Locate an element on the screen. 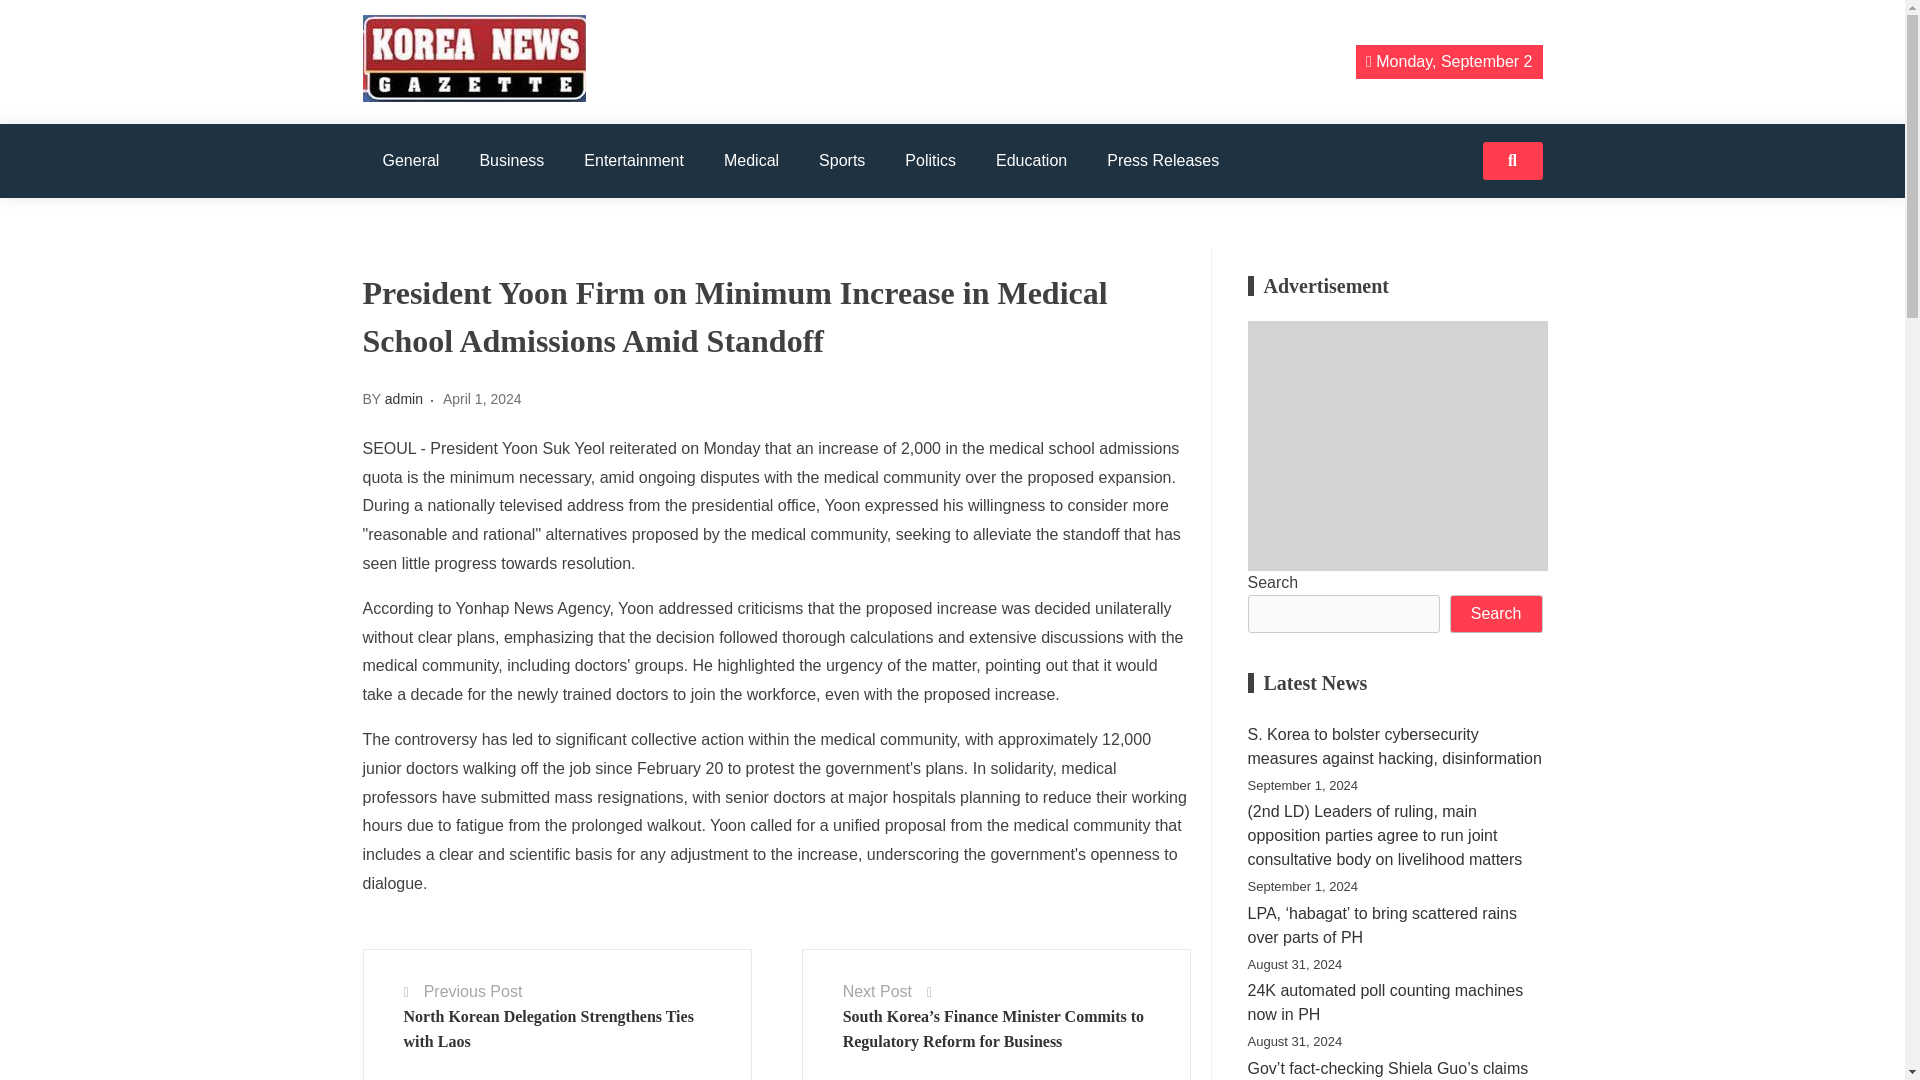 This screenshot has width=1920, height=1080. Korea News Gazette is located at coordinates (496, 129).